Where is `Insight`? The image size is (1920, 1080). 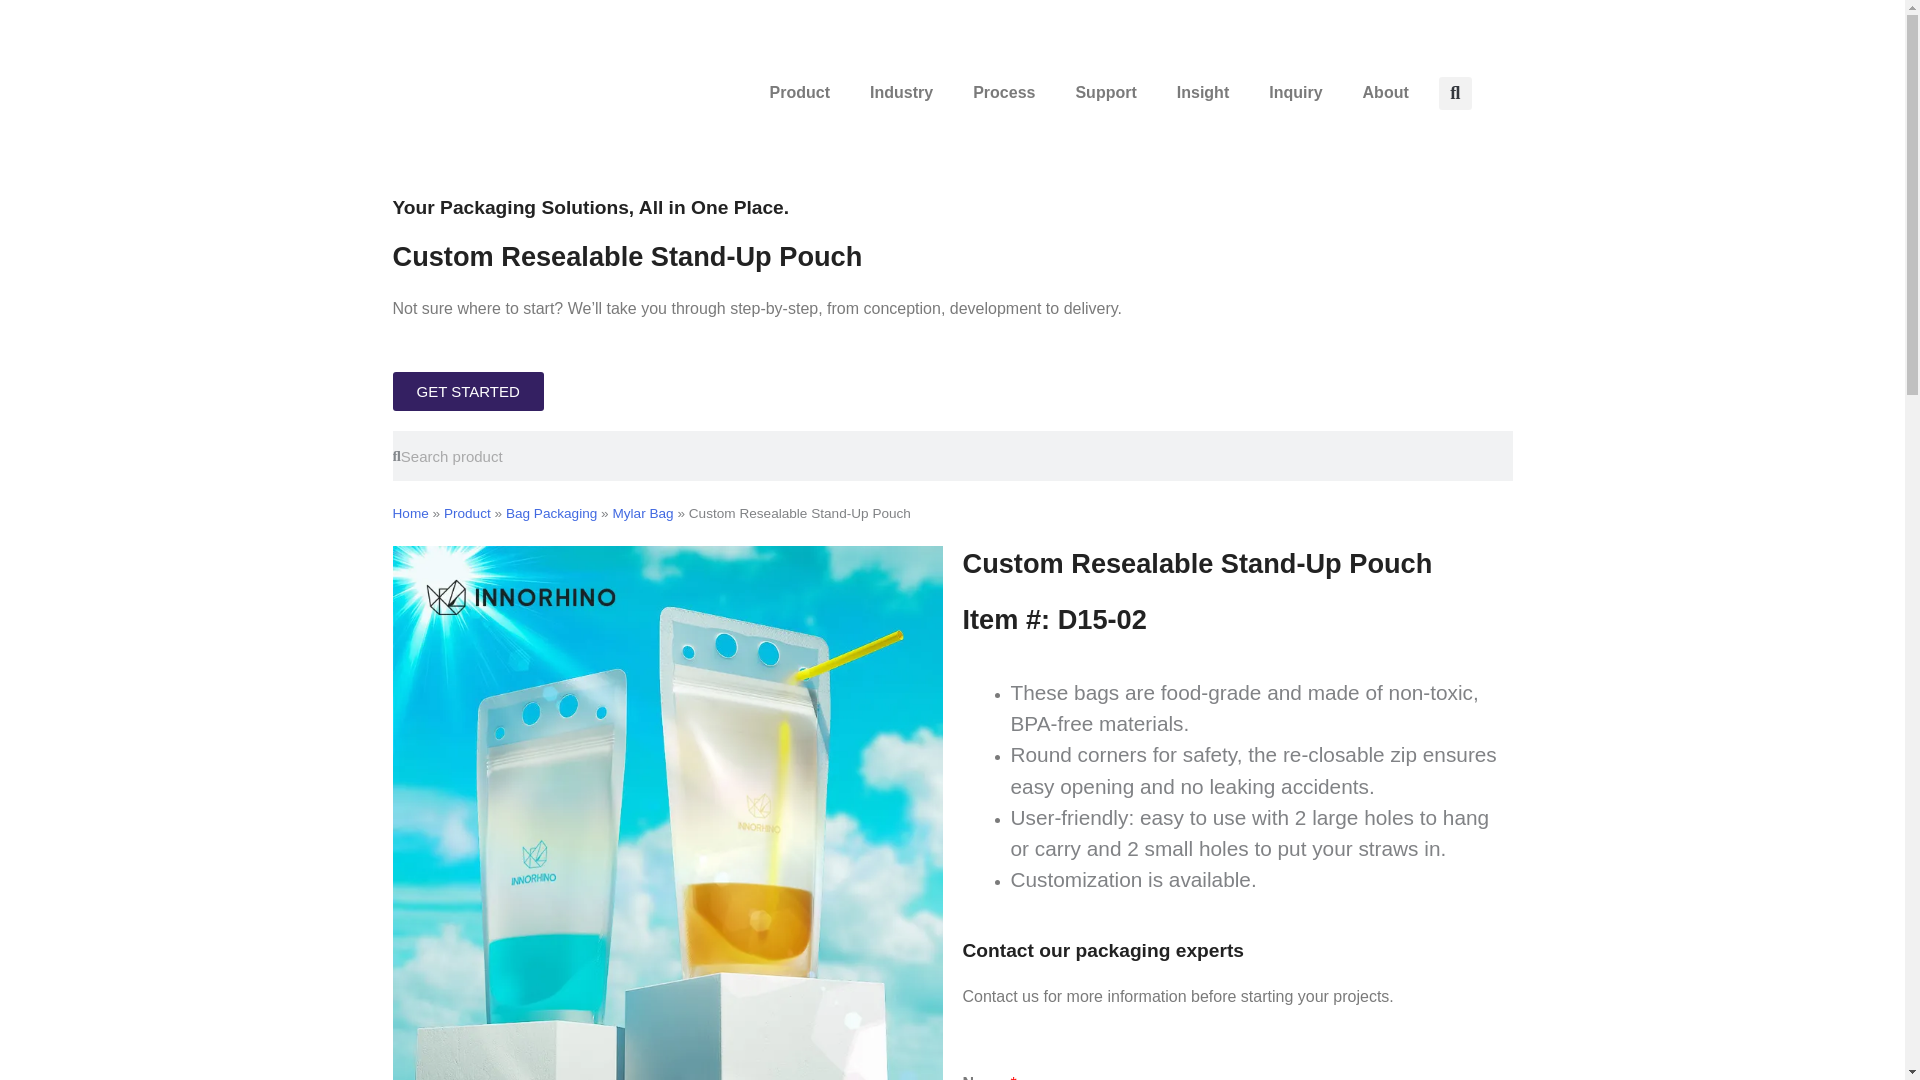
Insight is located at coordinates (1203, 92).